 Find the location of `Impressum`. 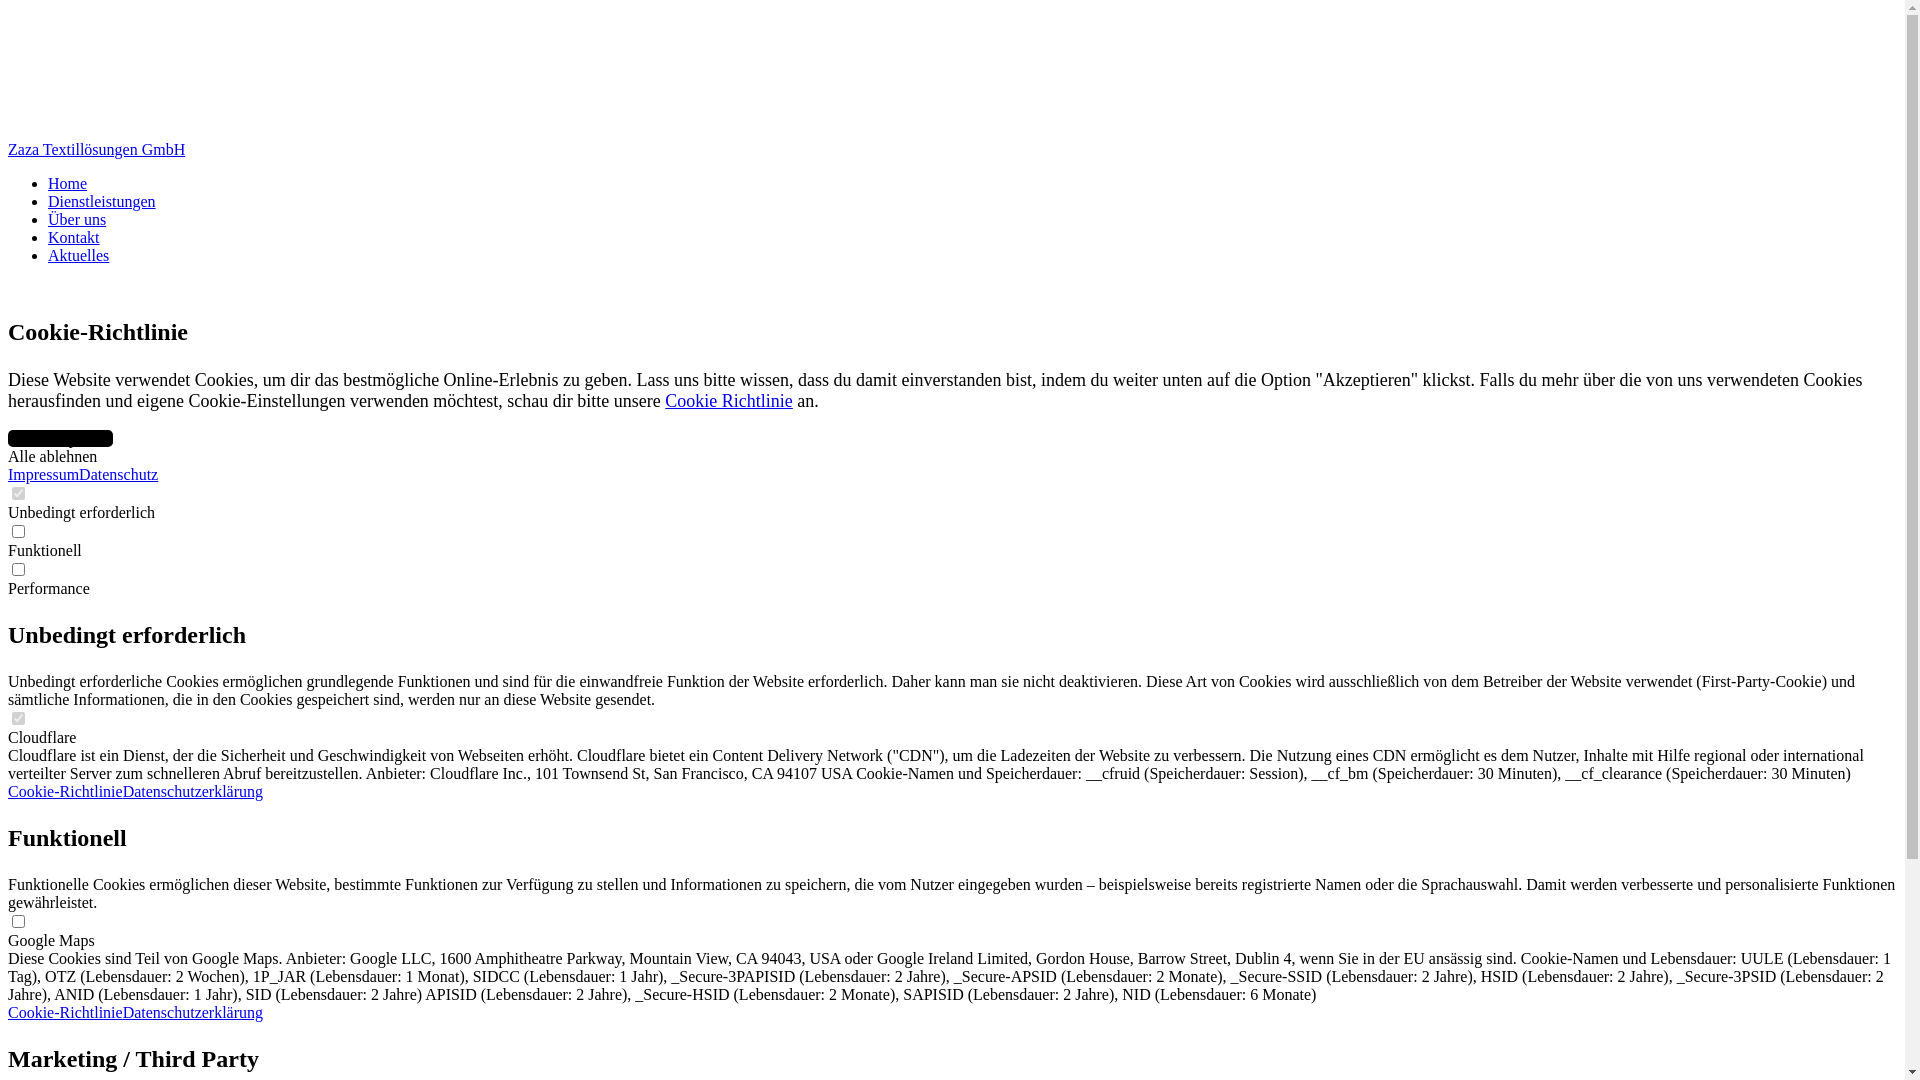

Impressum is located at coordinates (44, 474).